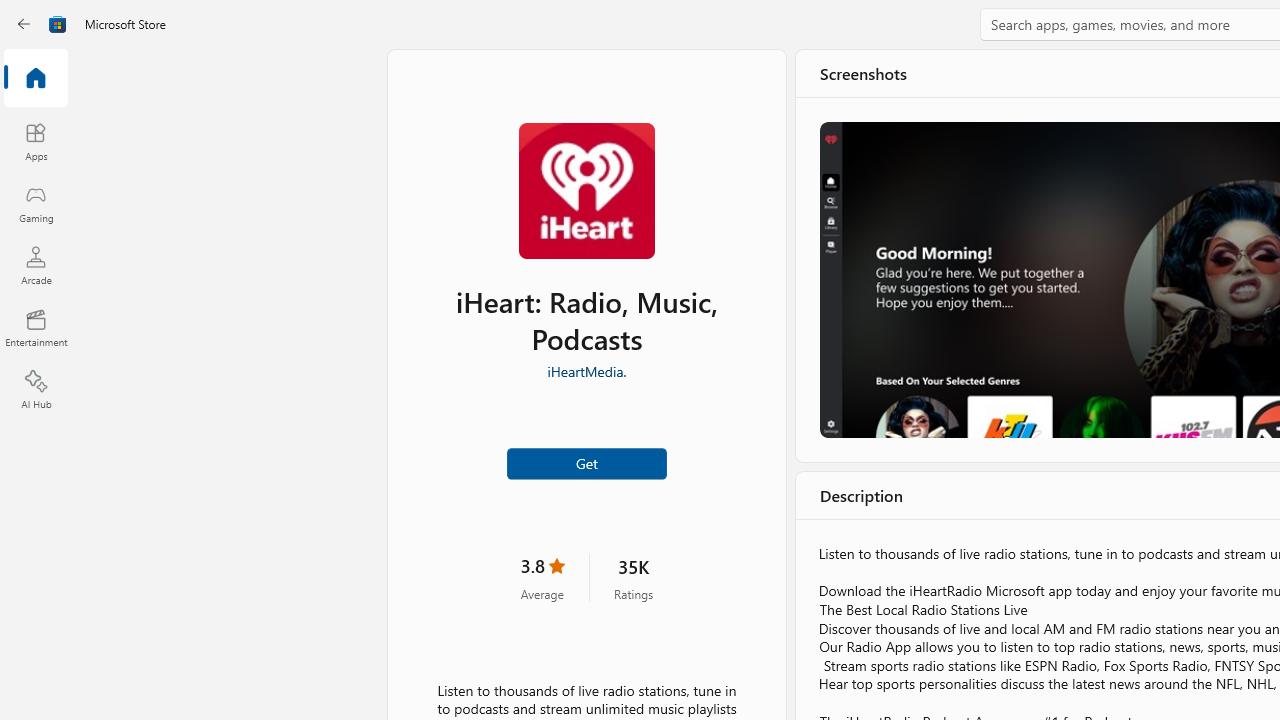 The image size is (1280, 720). What do you see at coordinates (542, 576) in the screenshot?
I see `3.8 stars. Click to skip to ratings and reviews` at bounding box center [542, 576].